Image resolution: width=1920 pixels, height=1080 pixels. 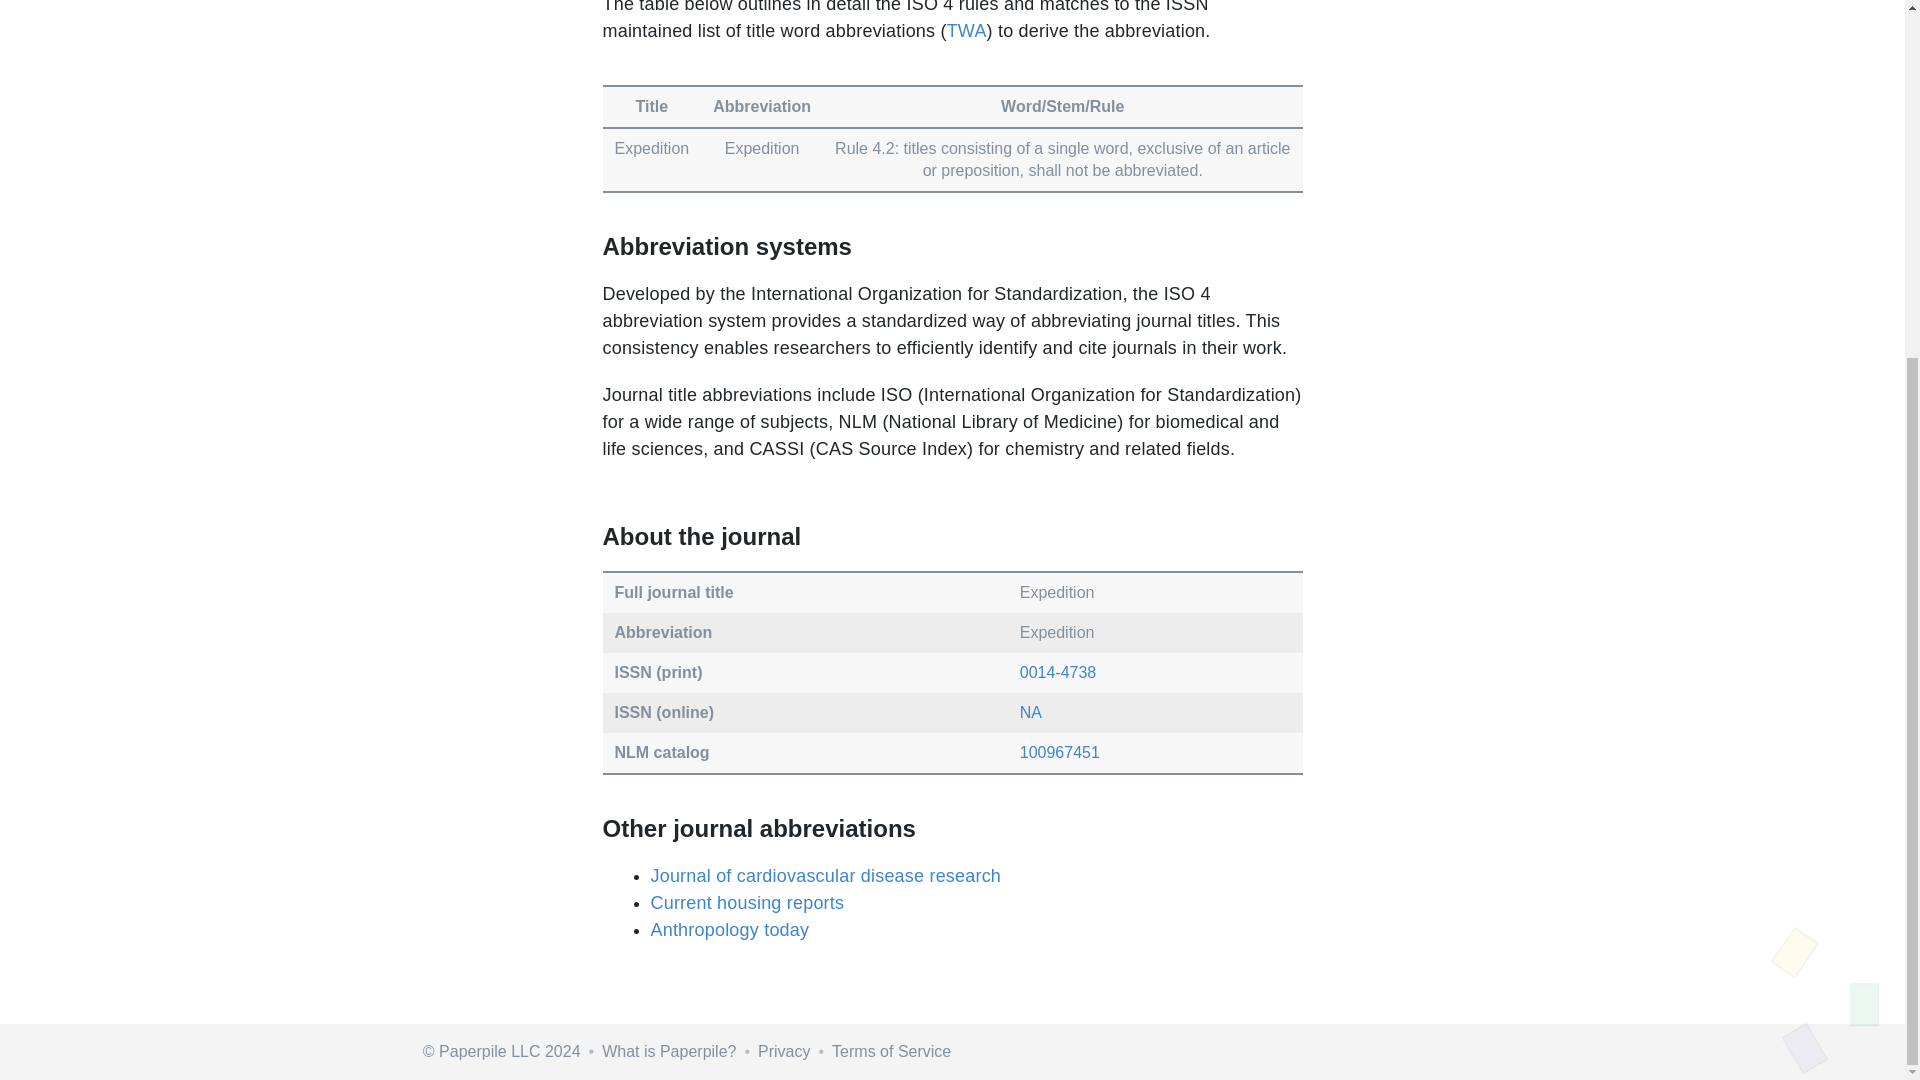 What do you see at coordinates (1060, 752) in the screenshot?
I see `100967451` at bounding box center [1060, 752].